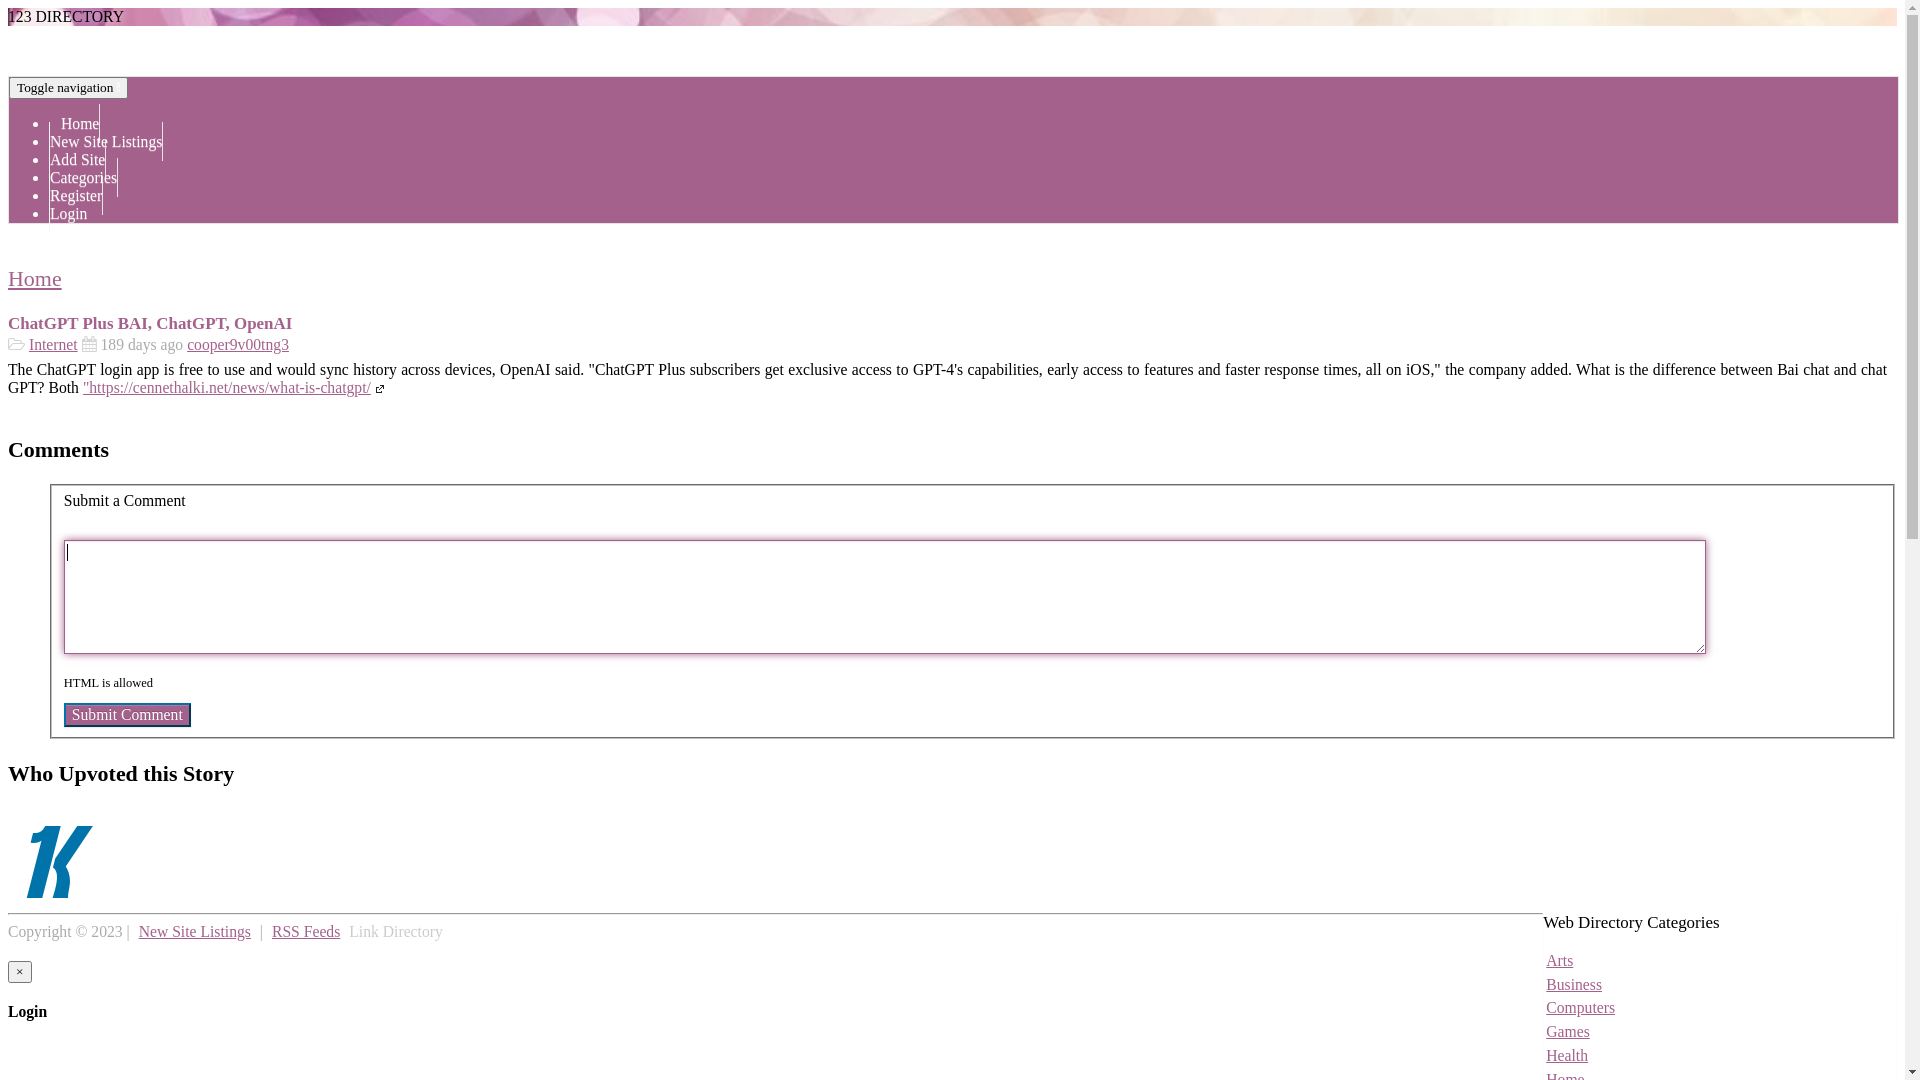 The height and width of the screenshot is (1080, 1920). I want to click on New Site Listings, so click(106, 142).